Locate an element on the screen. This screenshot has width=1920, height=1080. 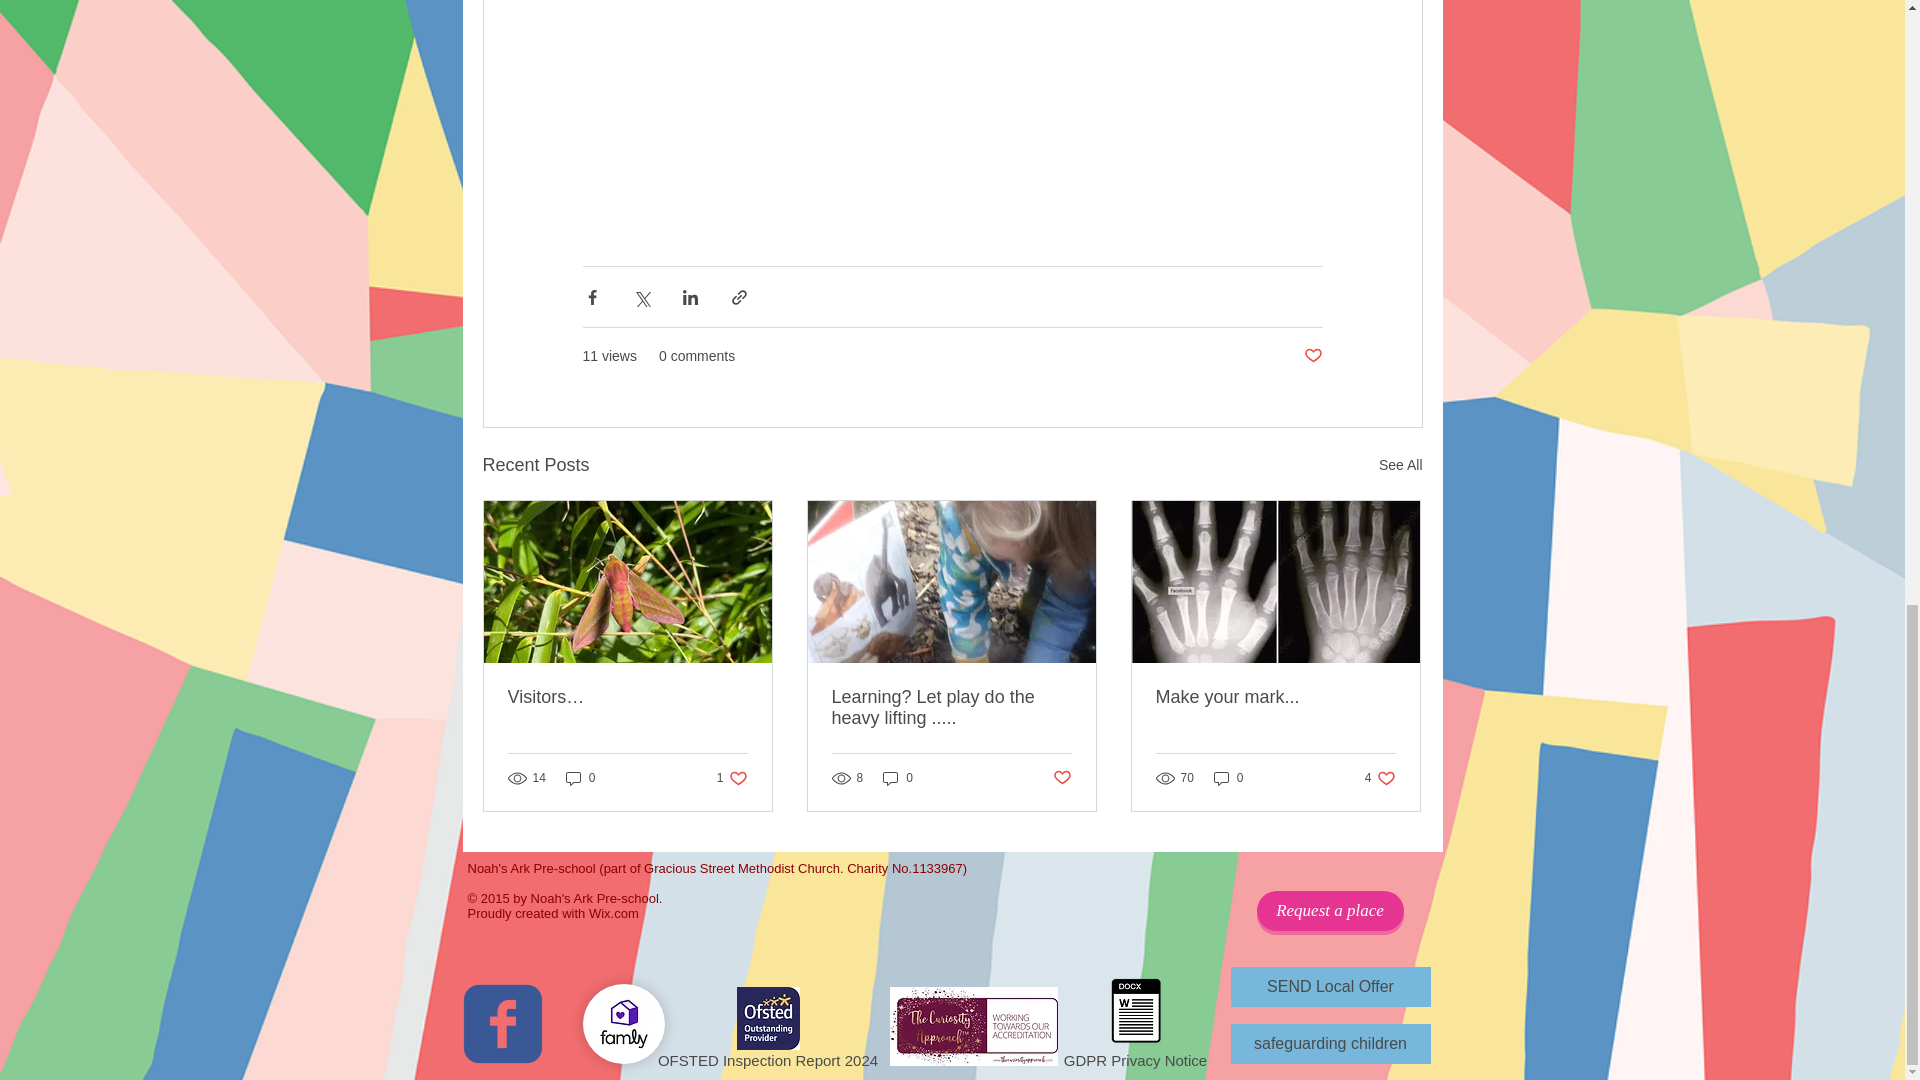
GDPR Privacy Notice is located at coordinates (1134, 1024).